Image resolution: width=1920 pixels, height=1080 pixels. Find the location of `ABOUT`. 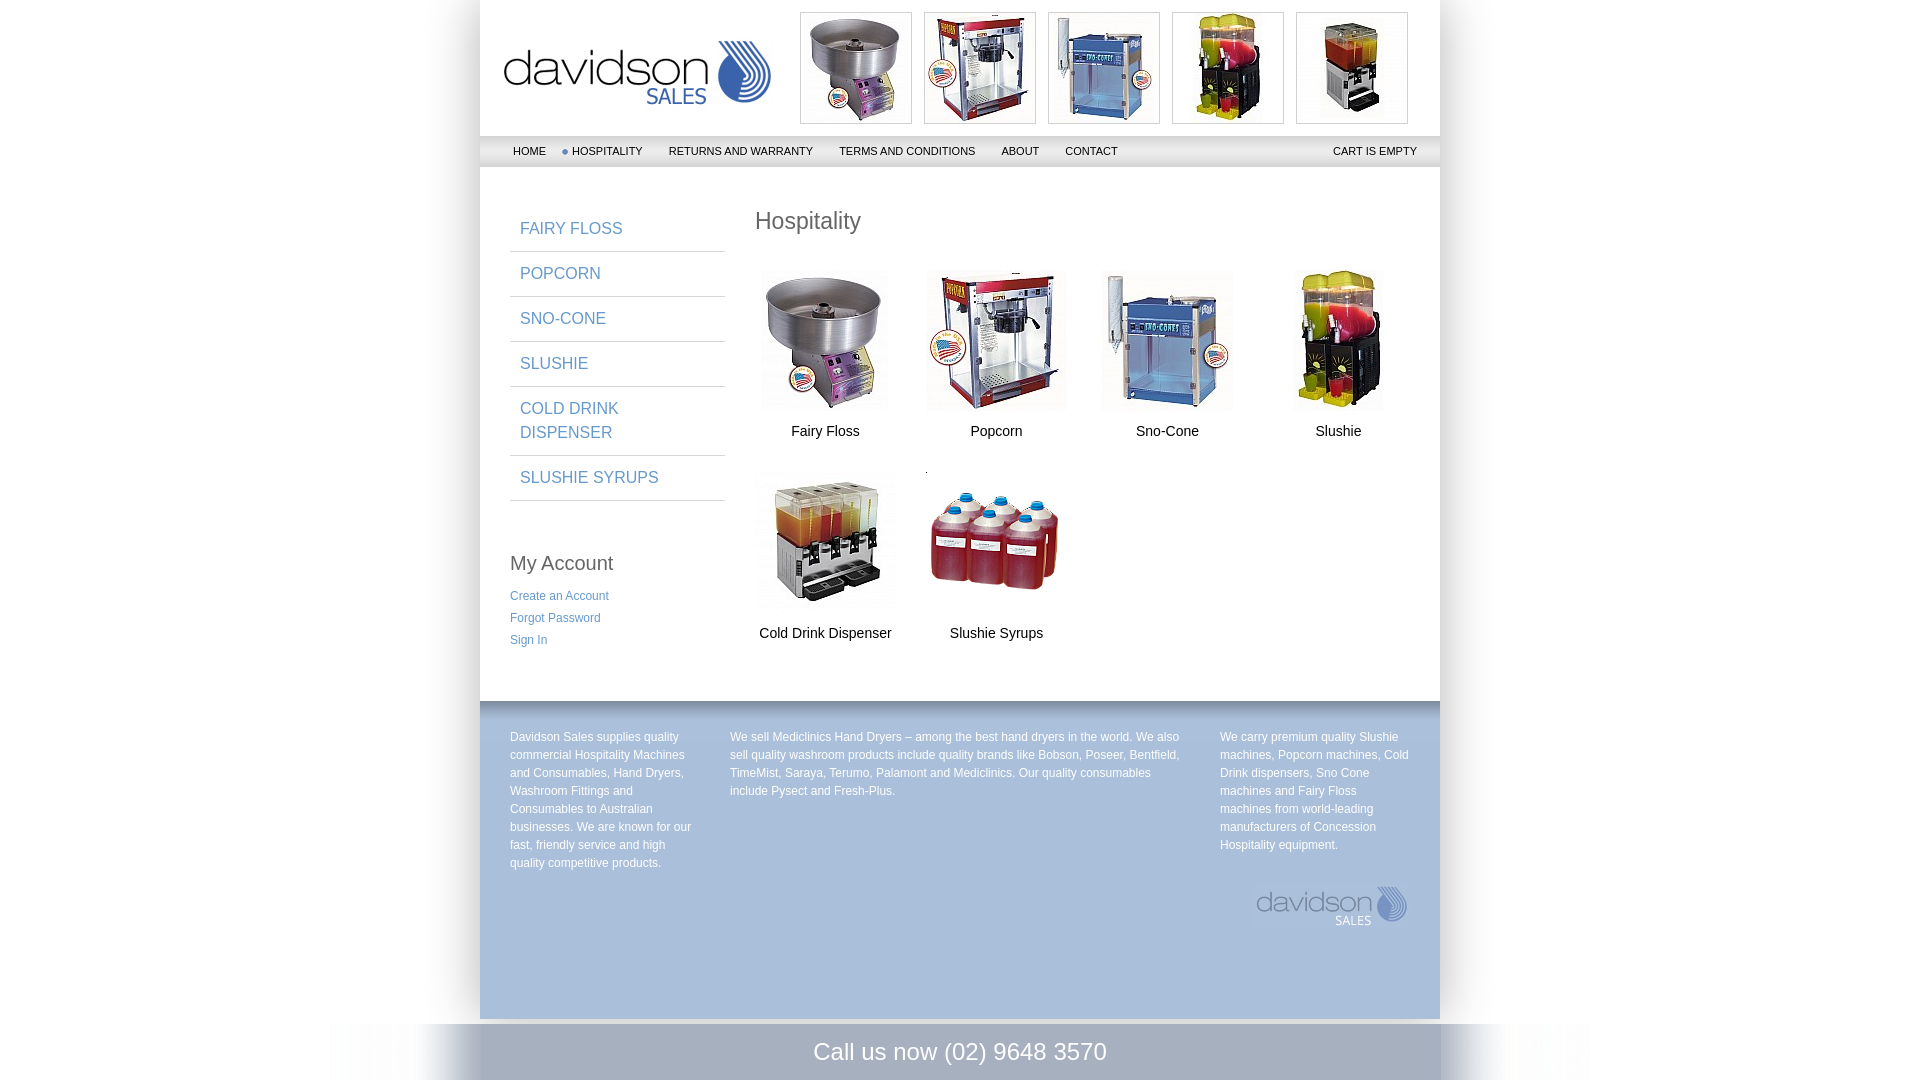

ABOUT is located at coordinates (1020, 152).